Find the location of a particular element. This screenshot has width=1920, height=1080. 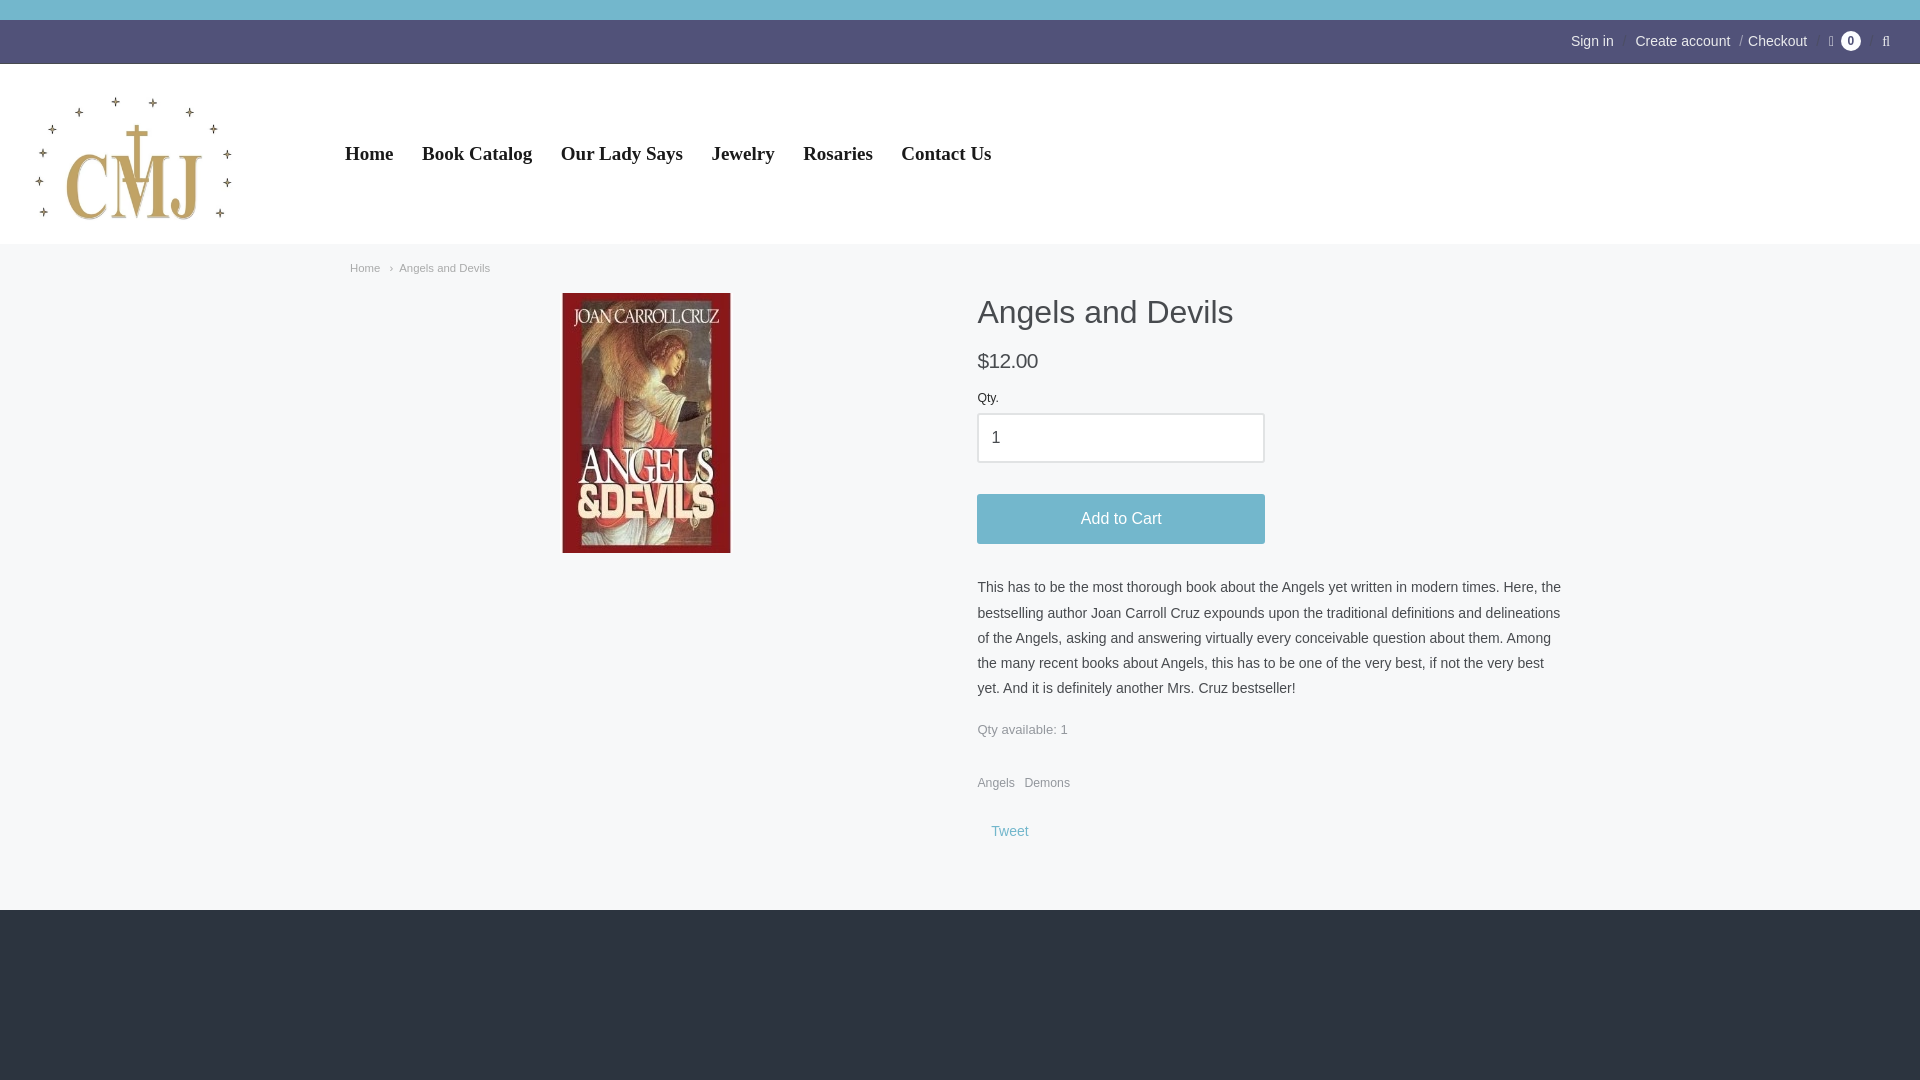

Book Catalog is located at coordinates (476, 154).